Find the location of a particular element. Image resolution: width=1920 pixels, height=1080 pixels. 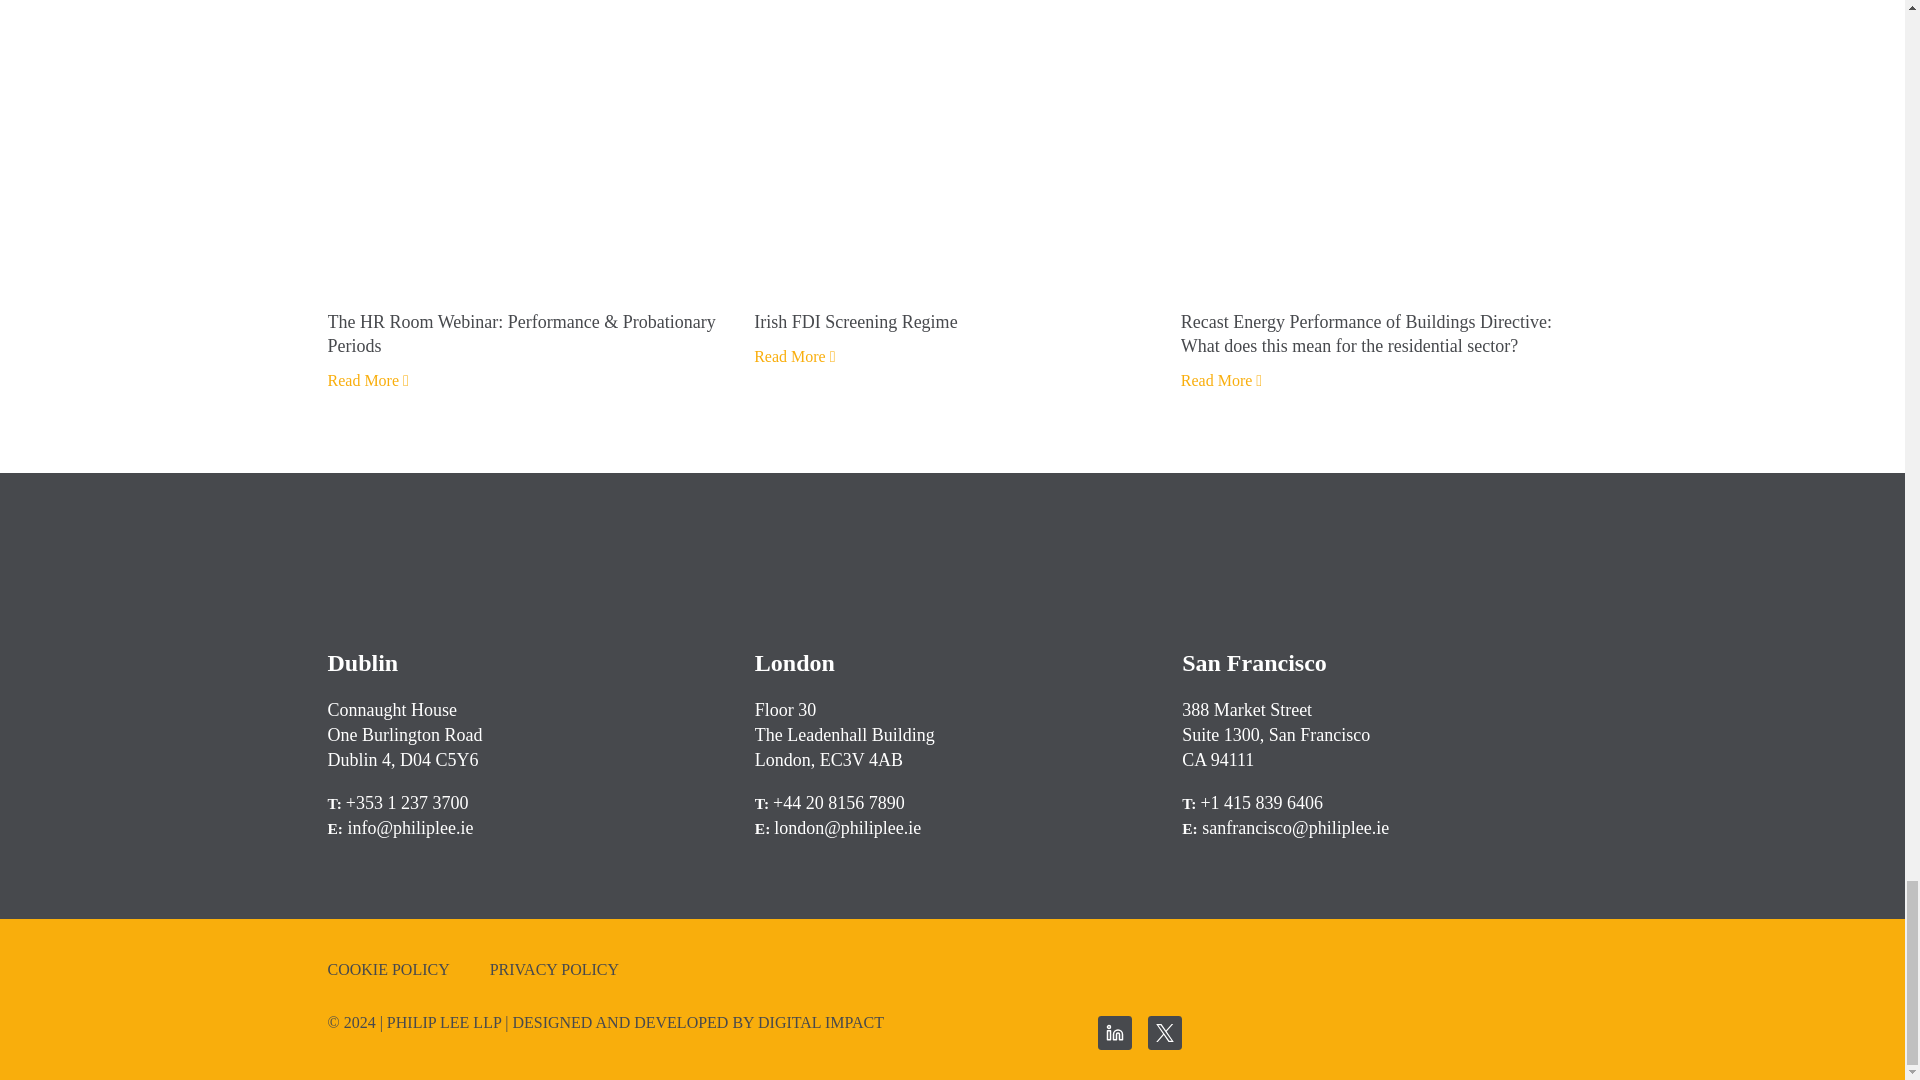

PRIVACY POLICY is located at coordinates (554, 970).